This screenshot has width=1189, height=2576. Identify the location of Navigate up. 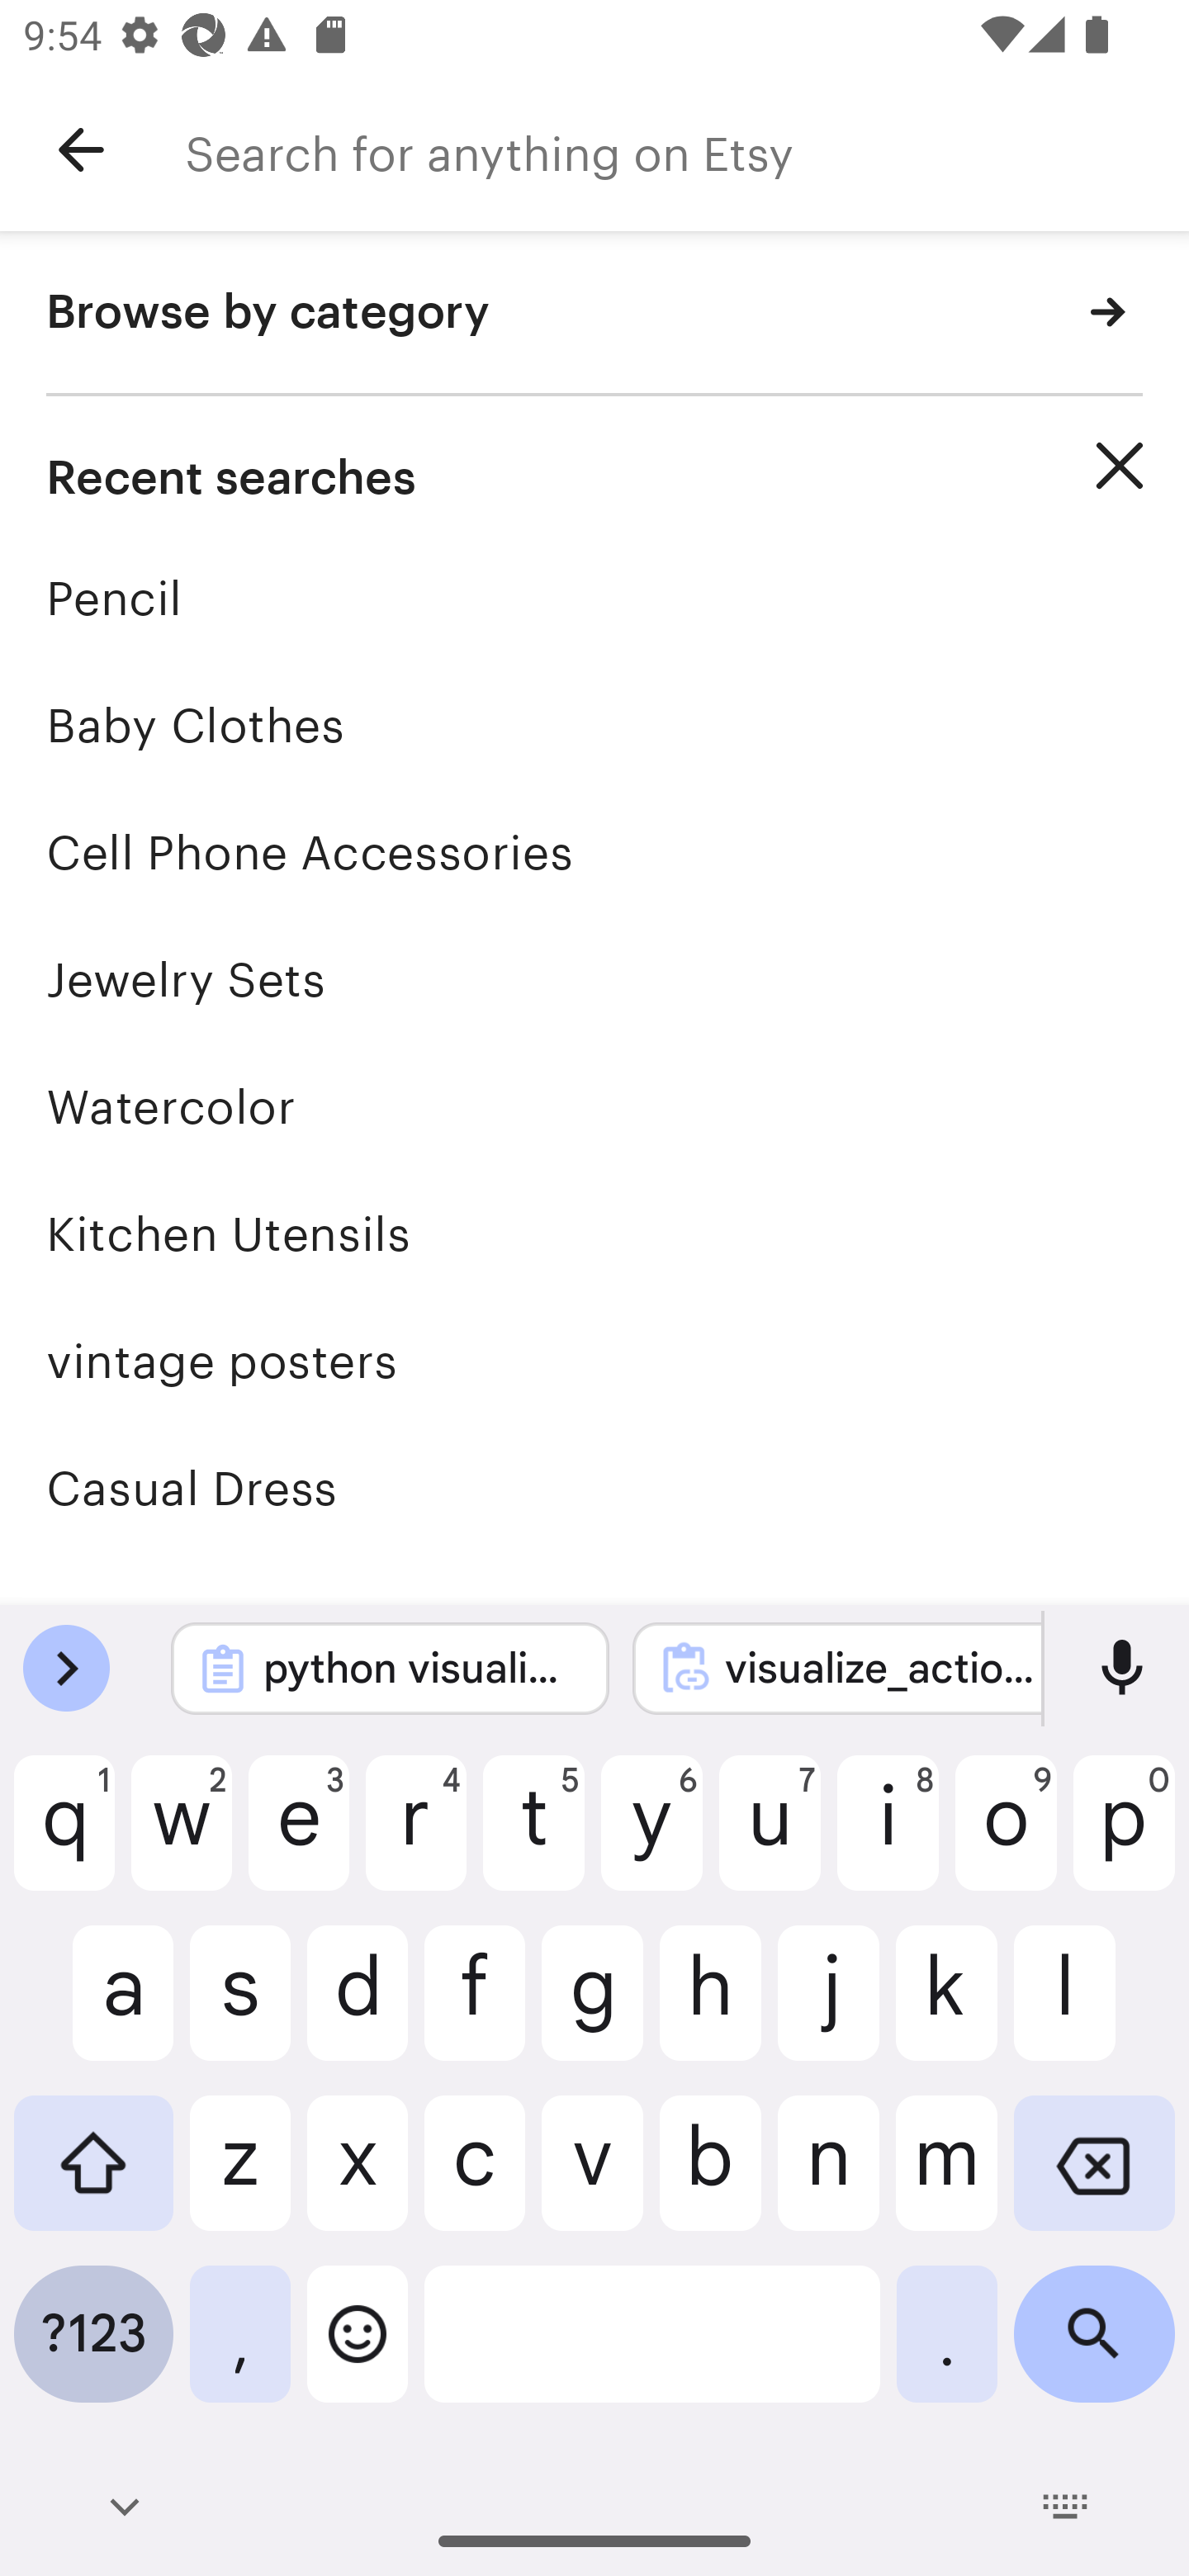
(81, 150).